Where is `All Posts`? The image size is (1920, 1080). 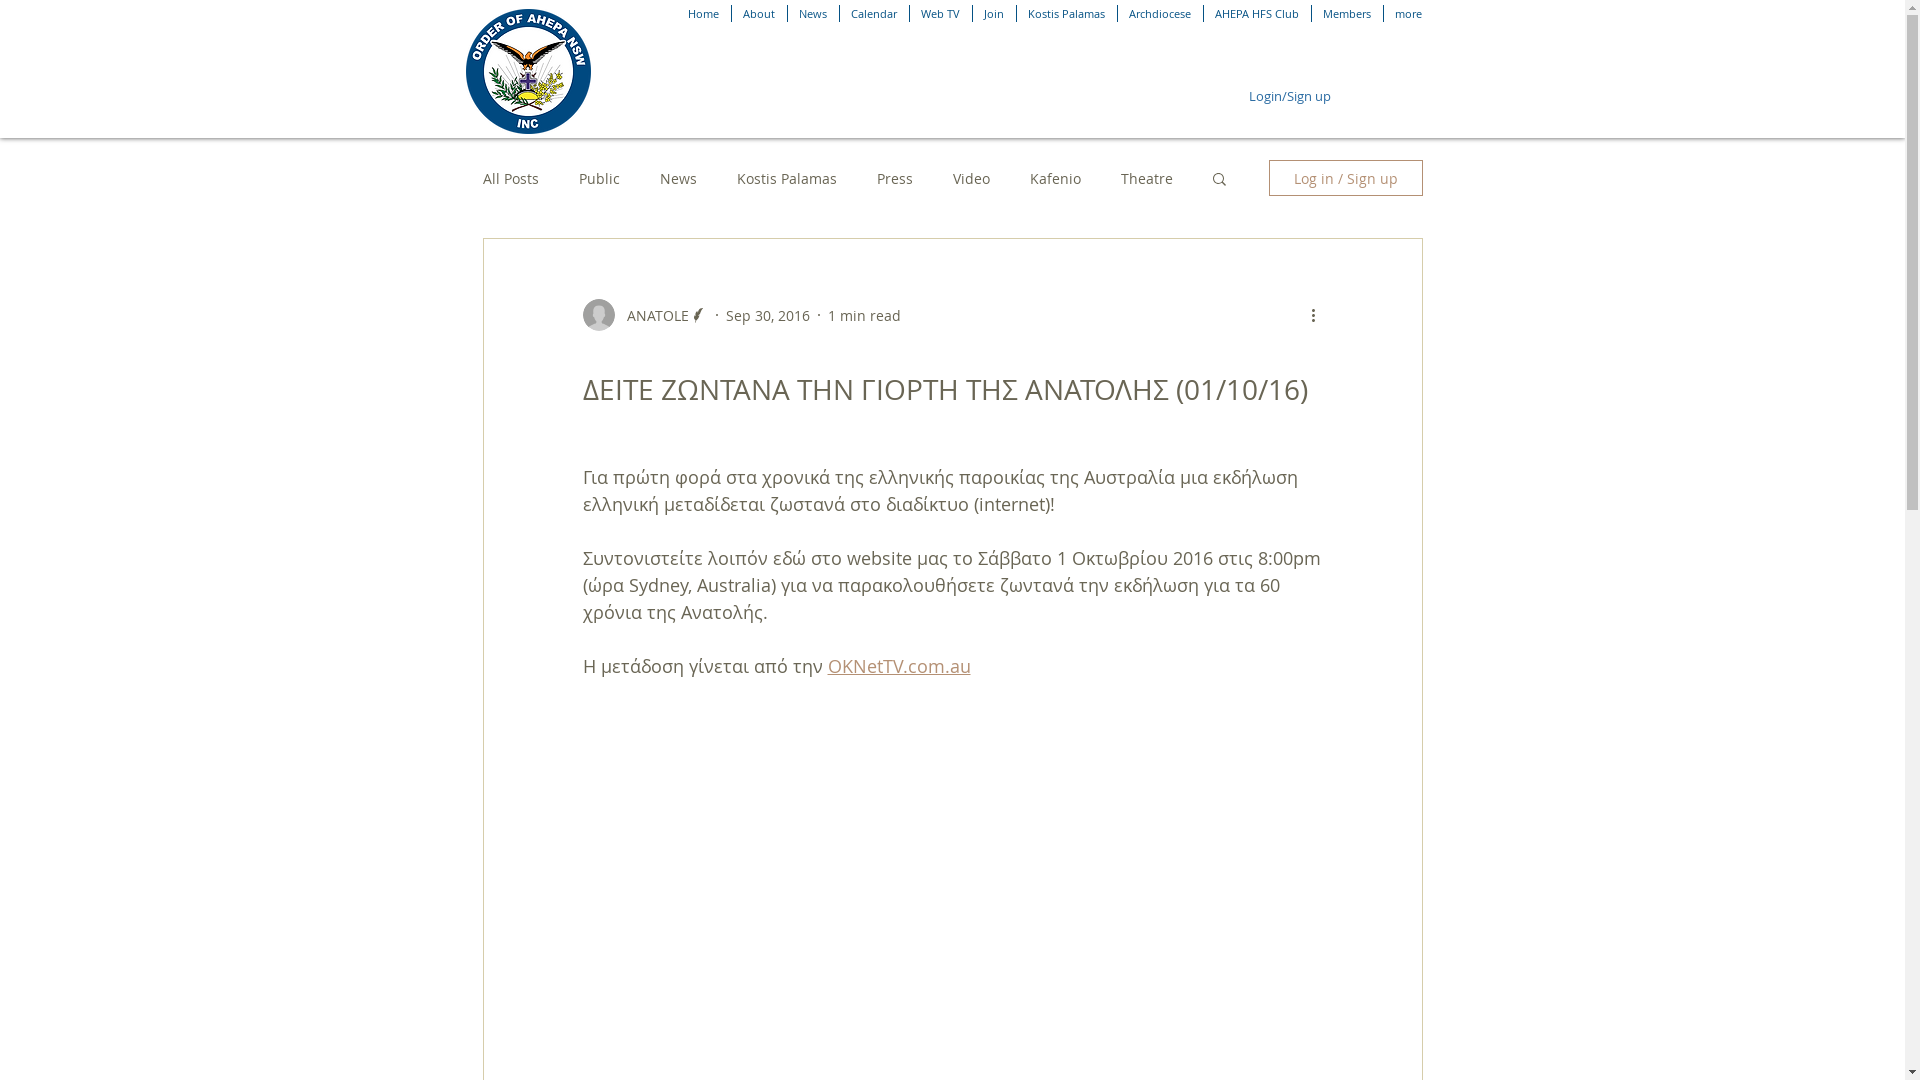
All Posts is located at coordinates (510, 177).